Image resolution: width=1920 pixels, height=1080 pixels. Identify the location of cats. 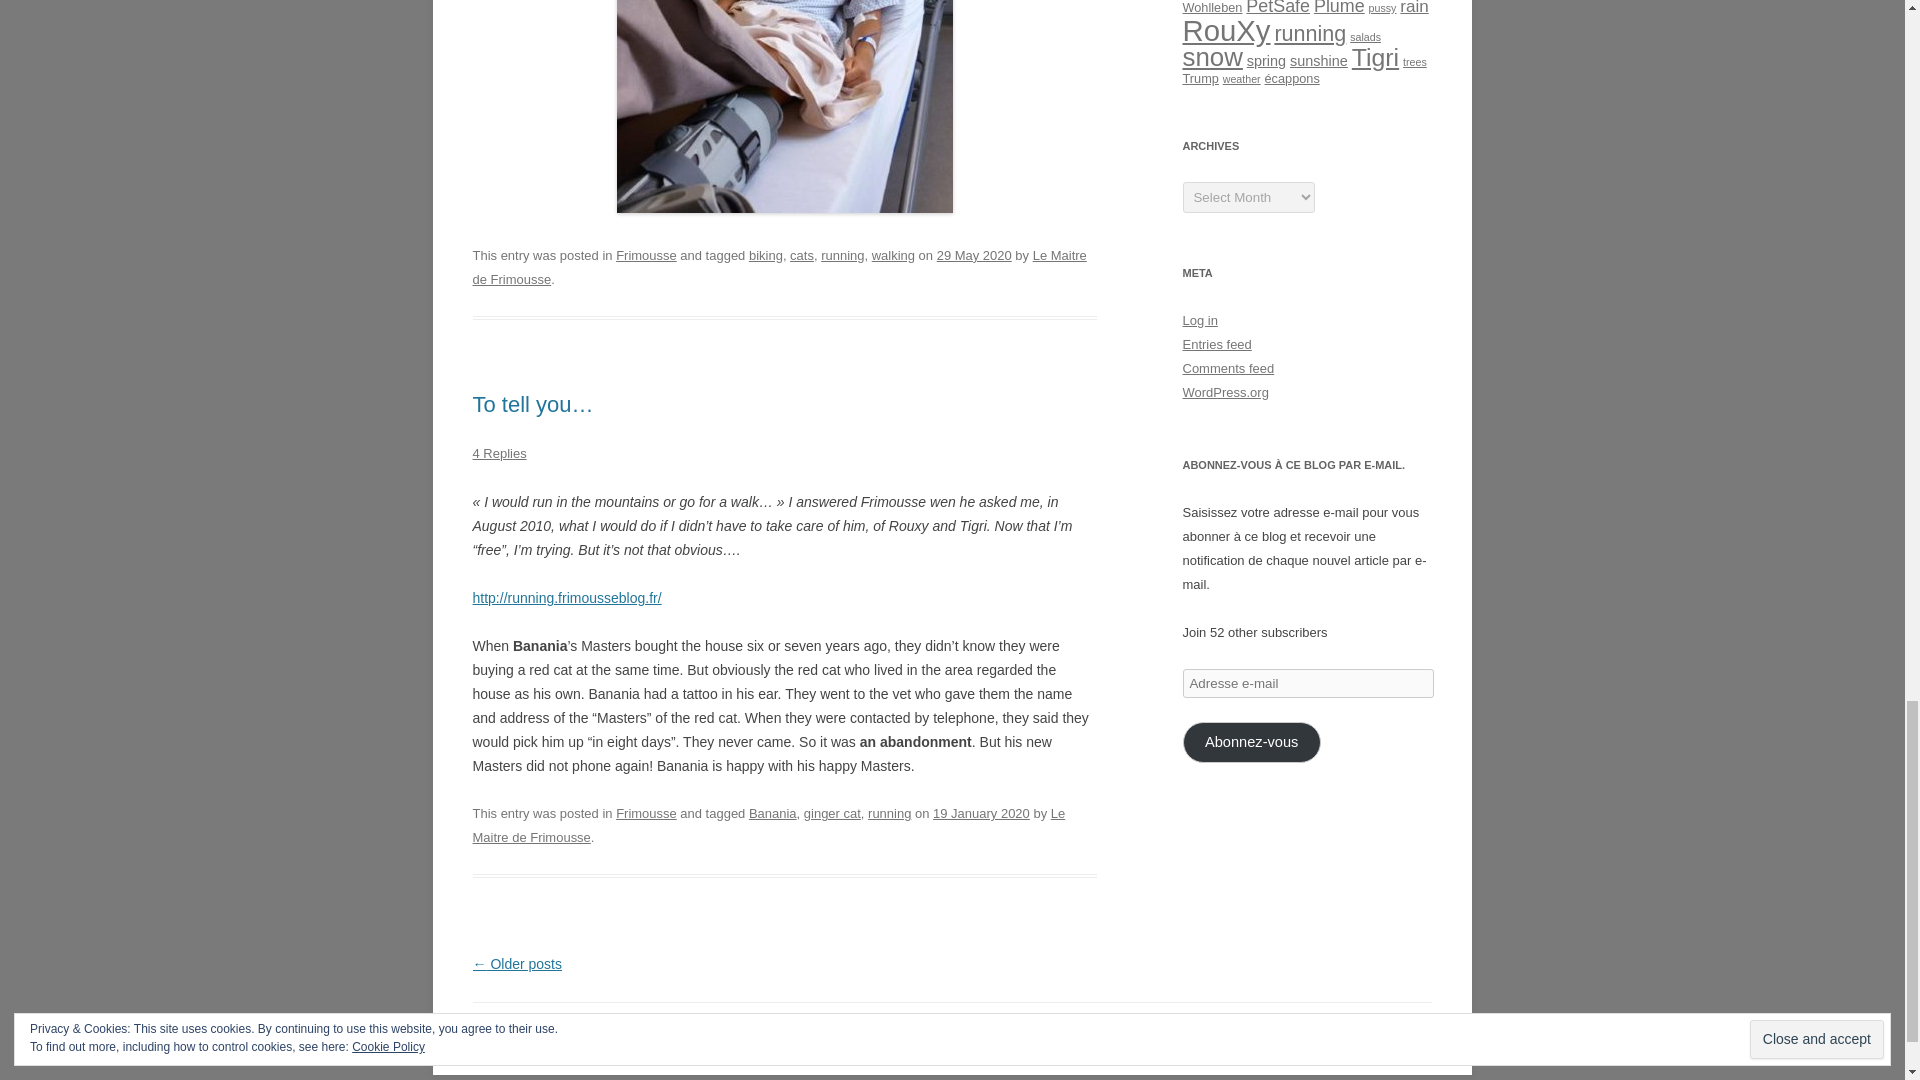
(802, 256).